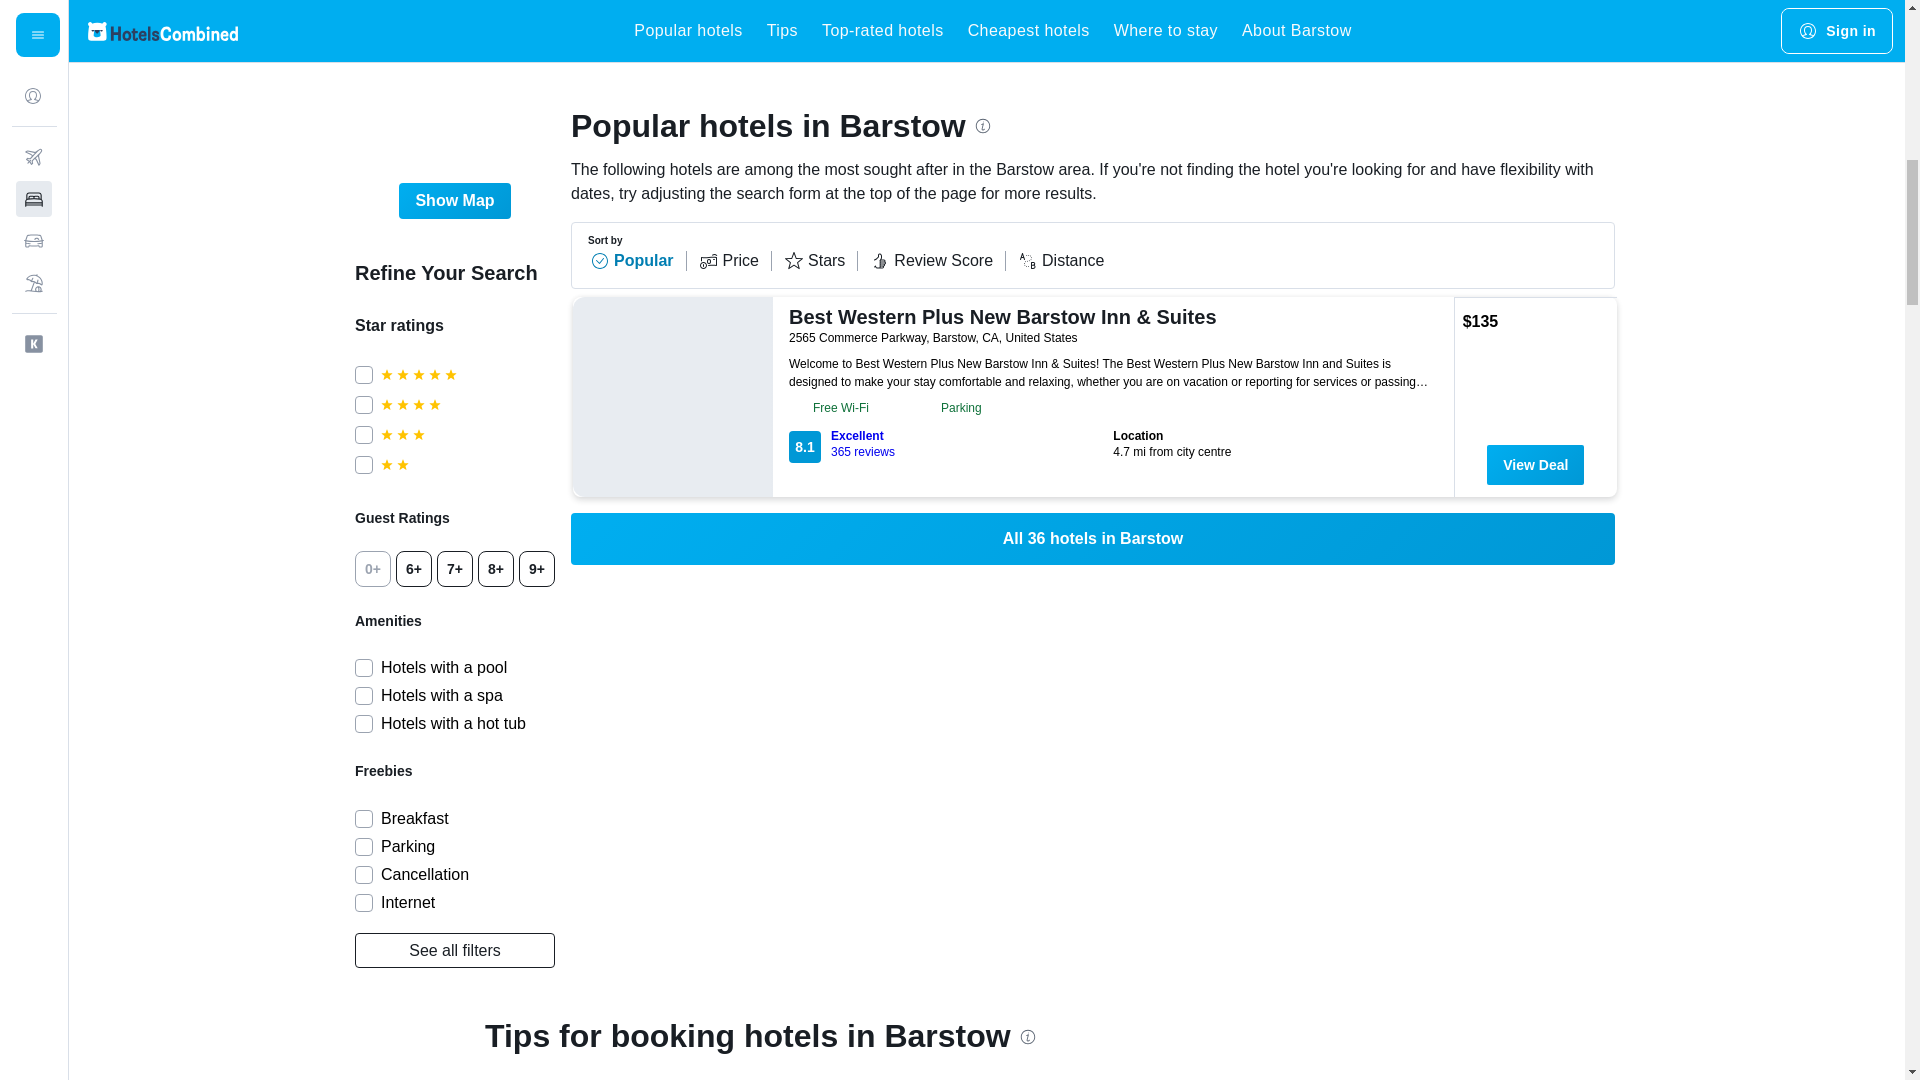 Image resolution: width=1920 pixels, height=1080 pixels. What do you see at coordinates (454, 950) in the screenshot?
I see `3 stars` at bounding box center [454, 950].